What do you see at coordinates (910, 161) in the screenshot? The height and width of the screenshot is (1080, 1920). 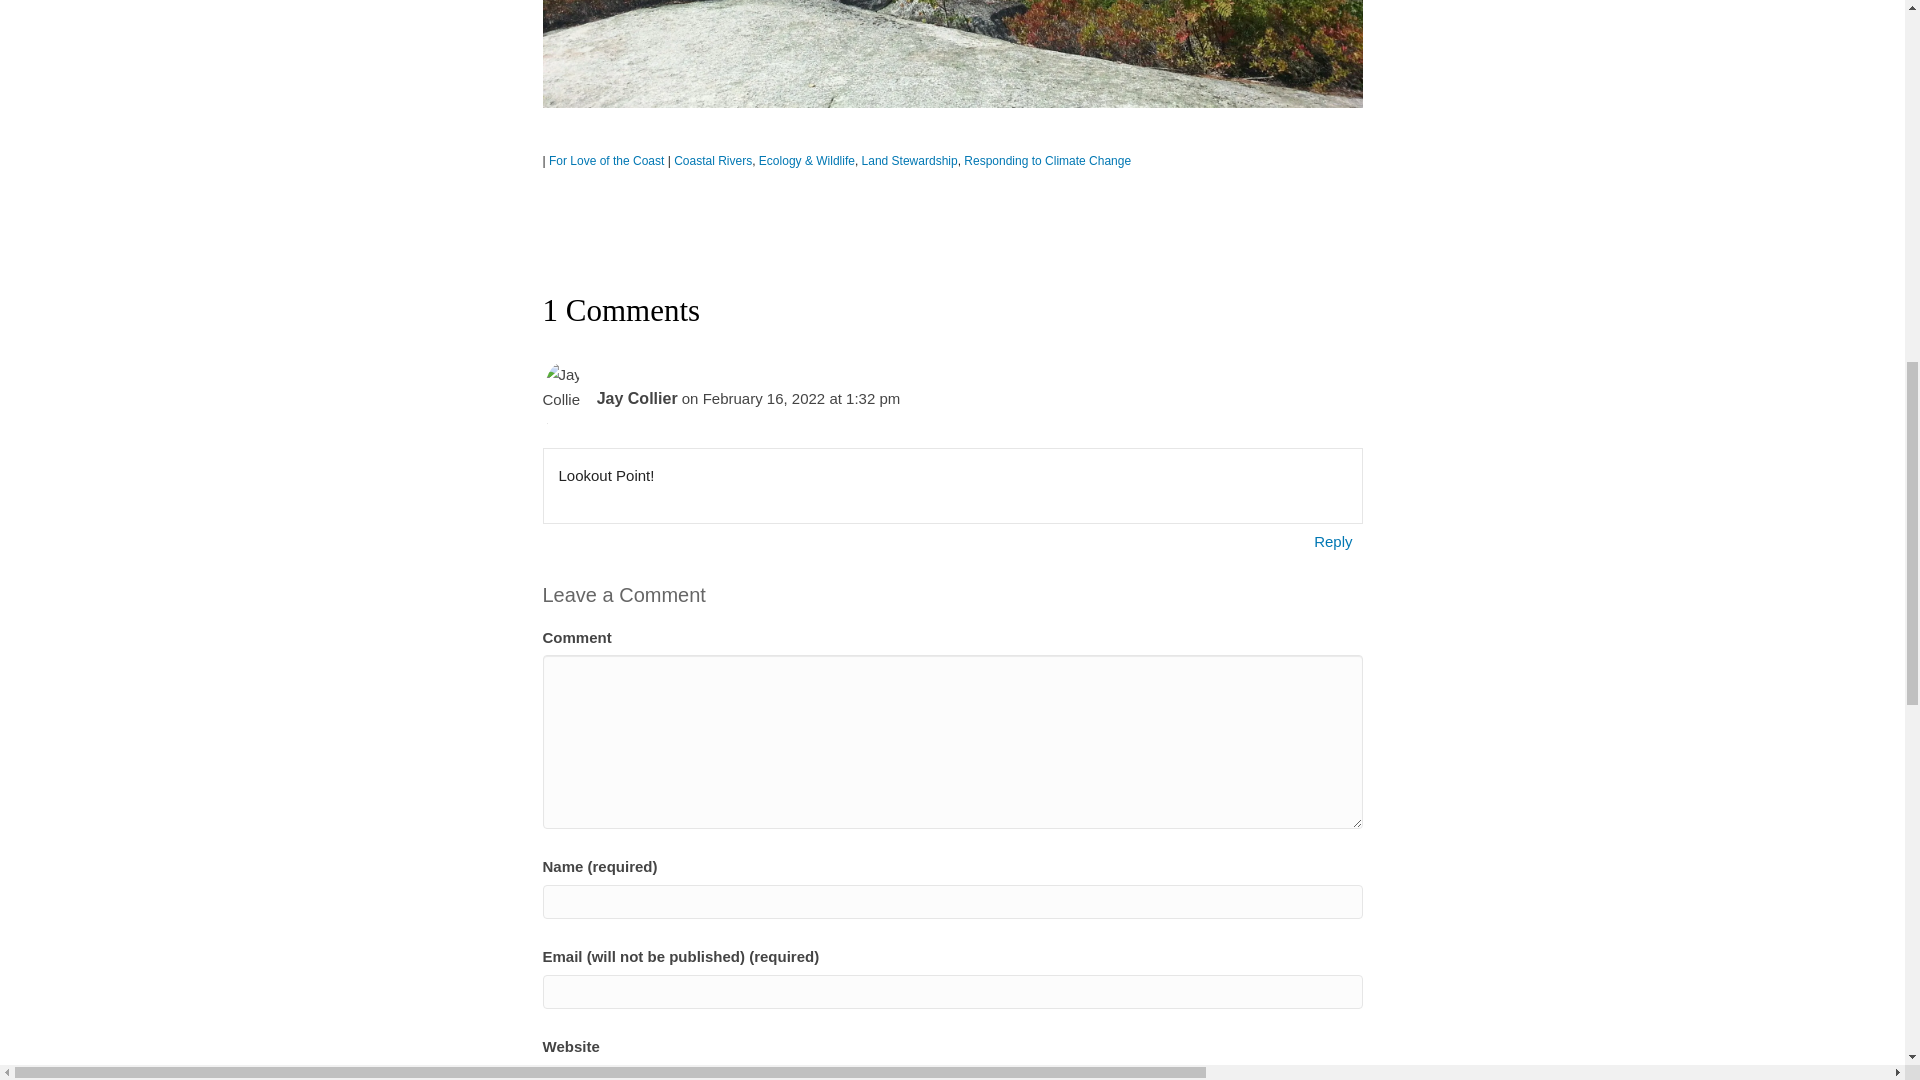 I see `Land Stewardship` at bounding box center [910, 161].